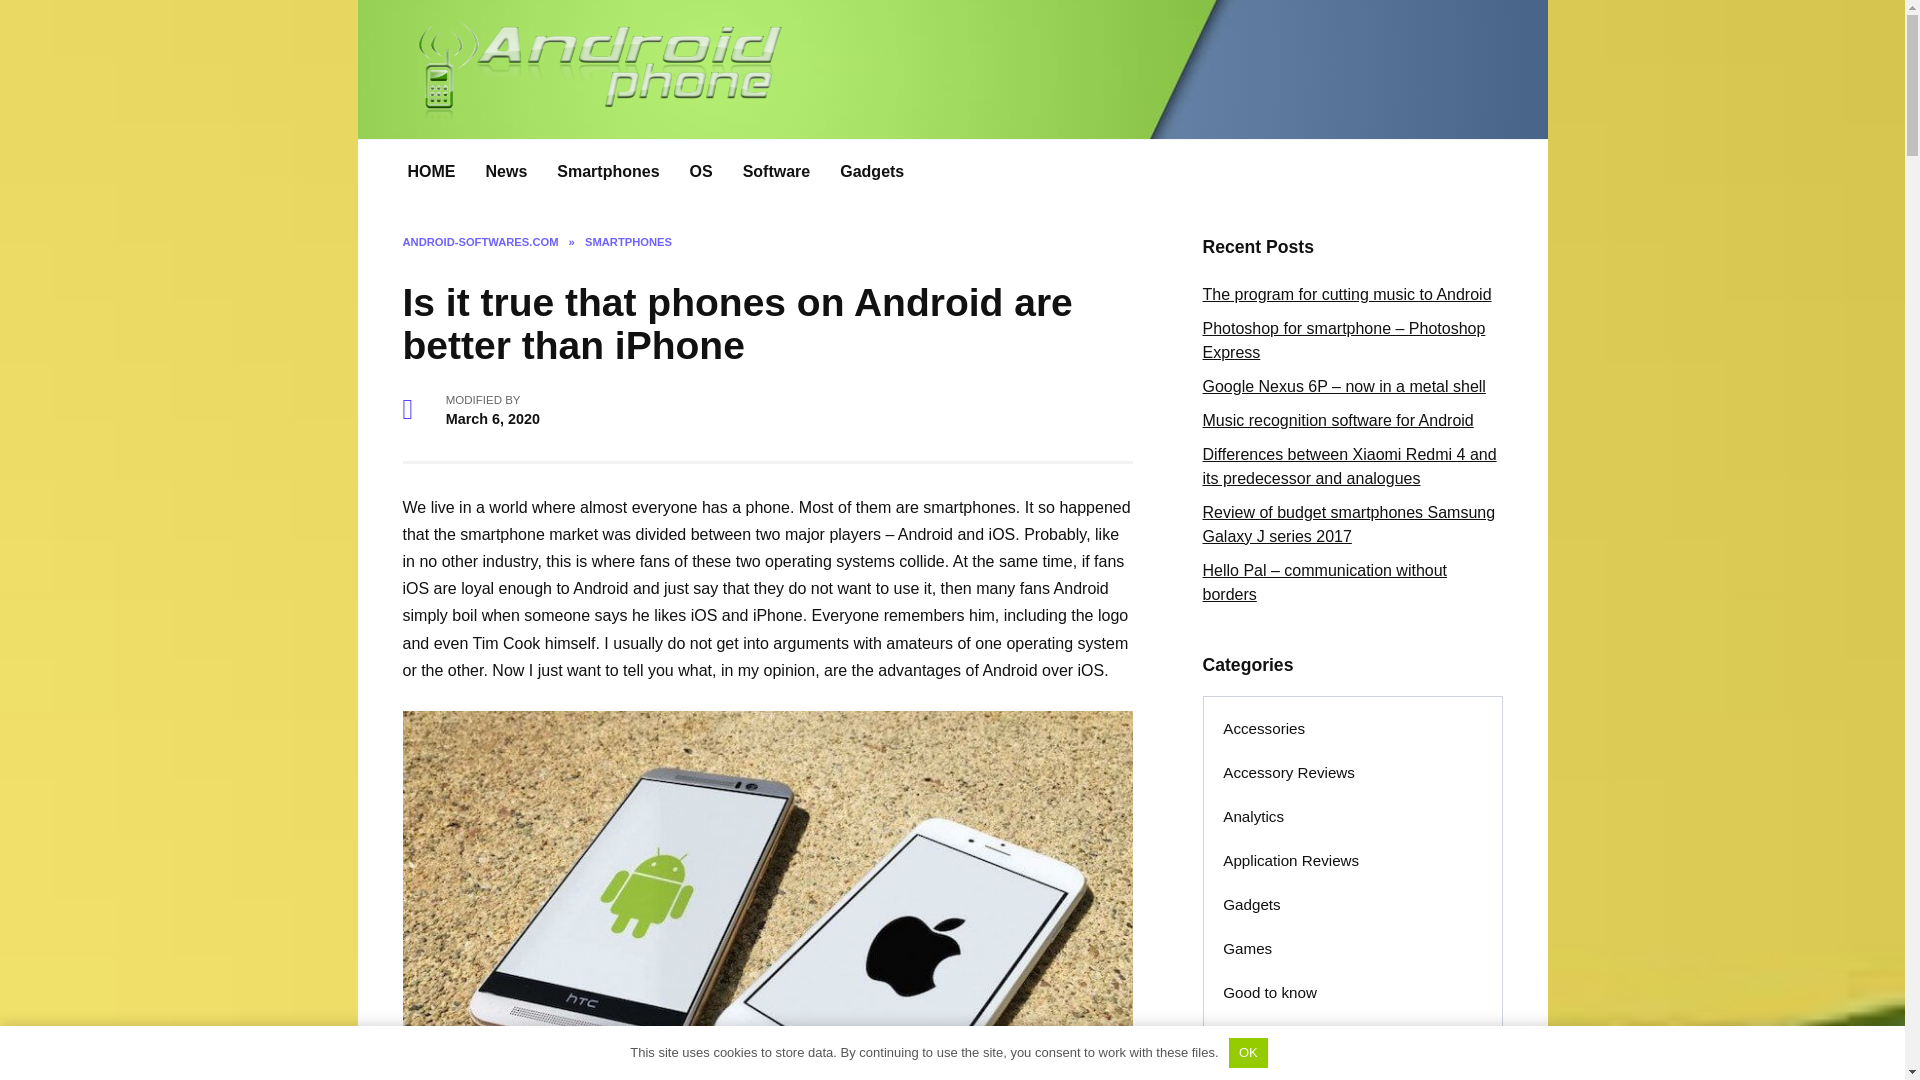 The width and height of the screenshot is (1920, 1080). What do you see at coordinates (607, 172) in the screenshot?
I see `Smartphones` at bounding box center [607, 172].